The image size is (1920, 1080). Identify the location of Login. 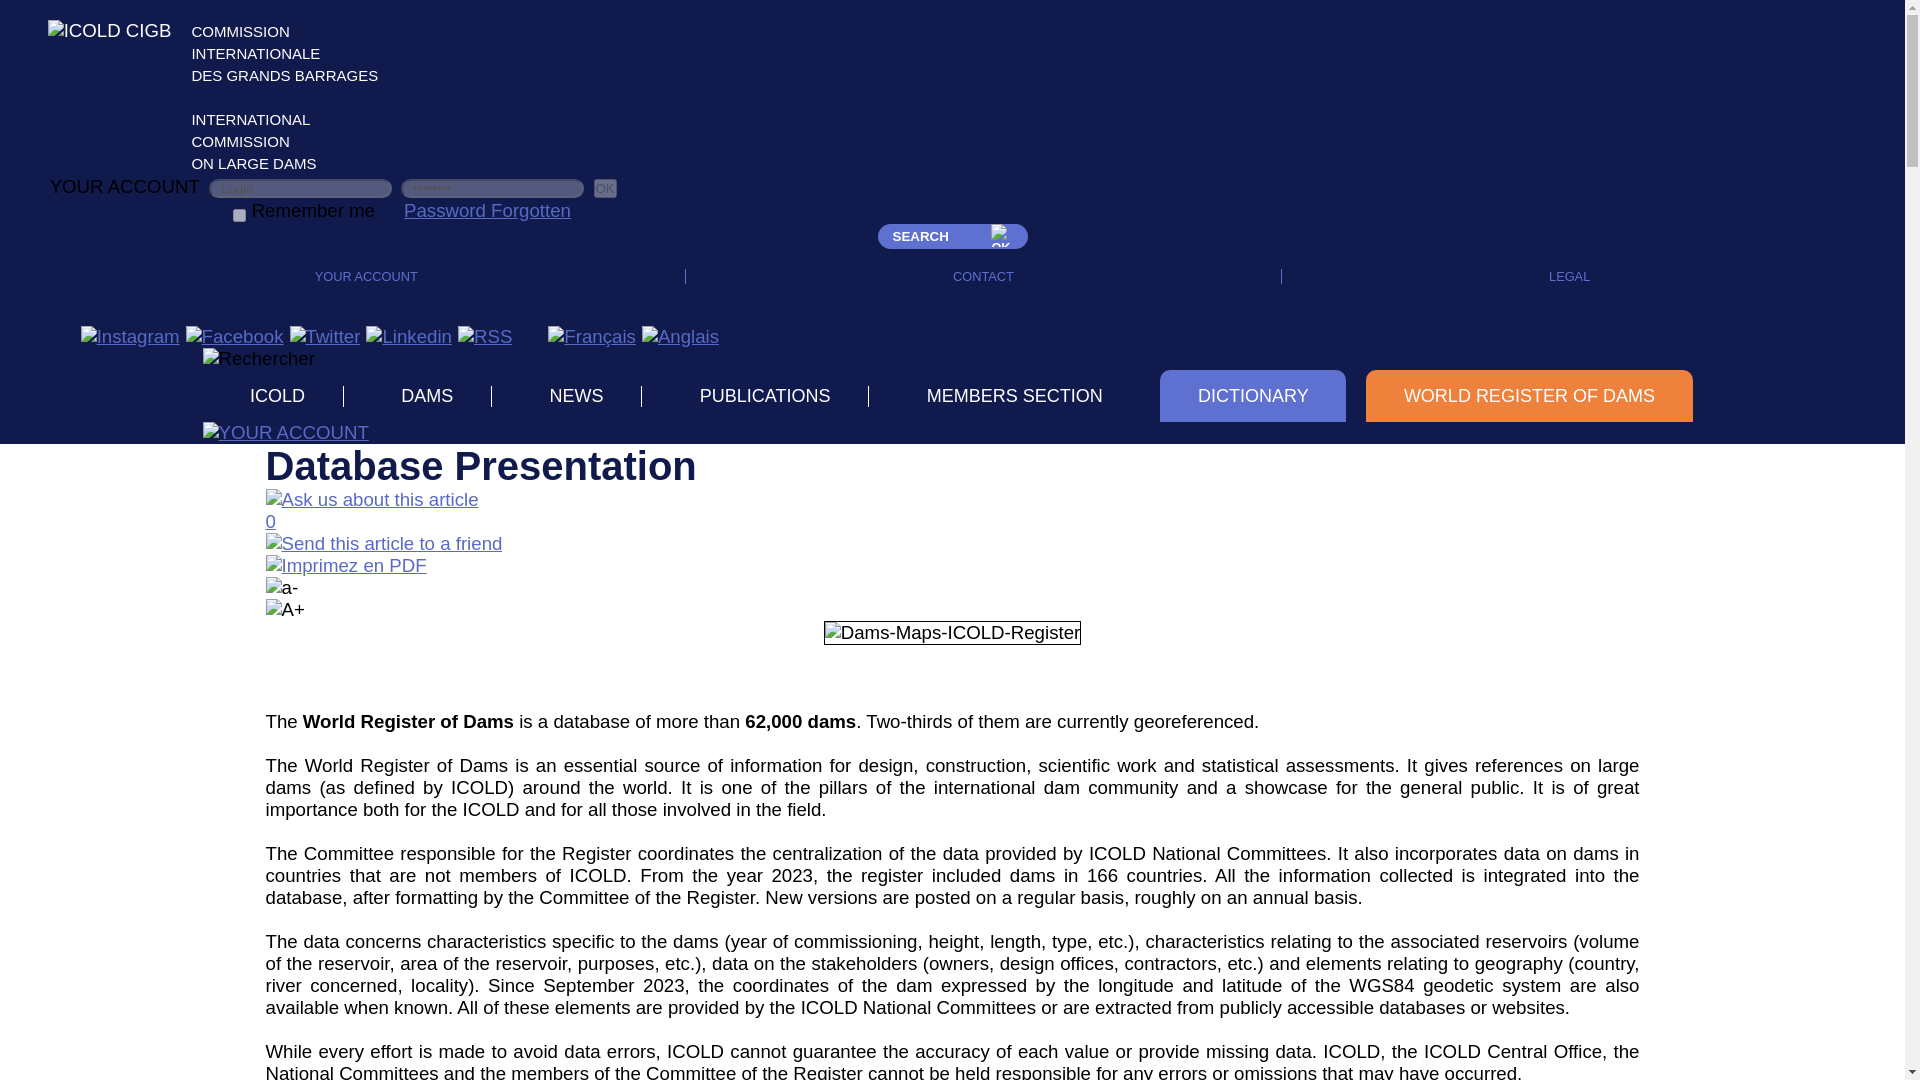
(300, 188).